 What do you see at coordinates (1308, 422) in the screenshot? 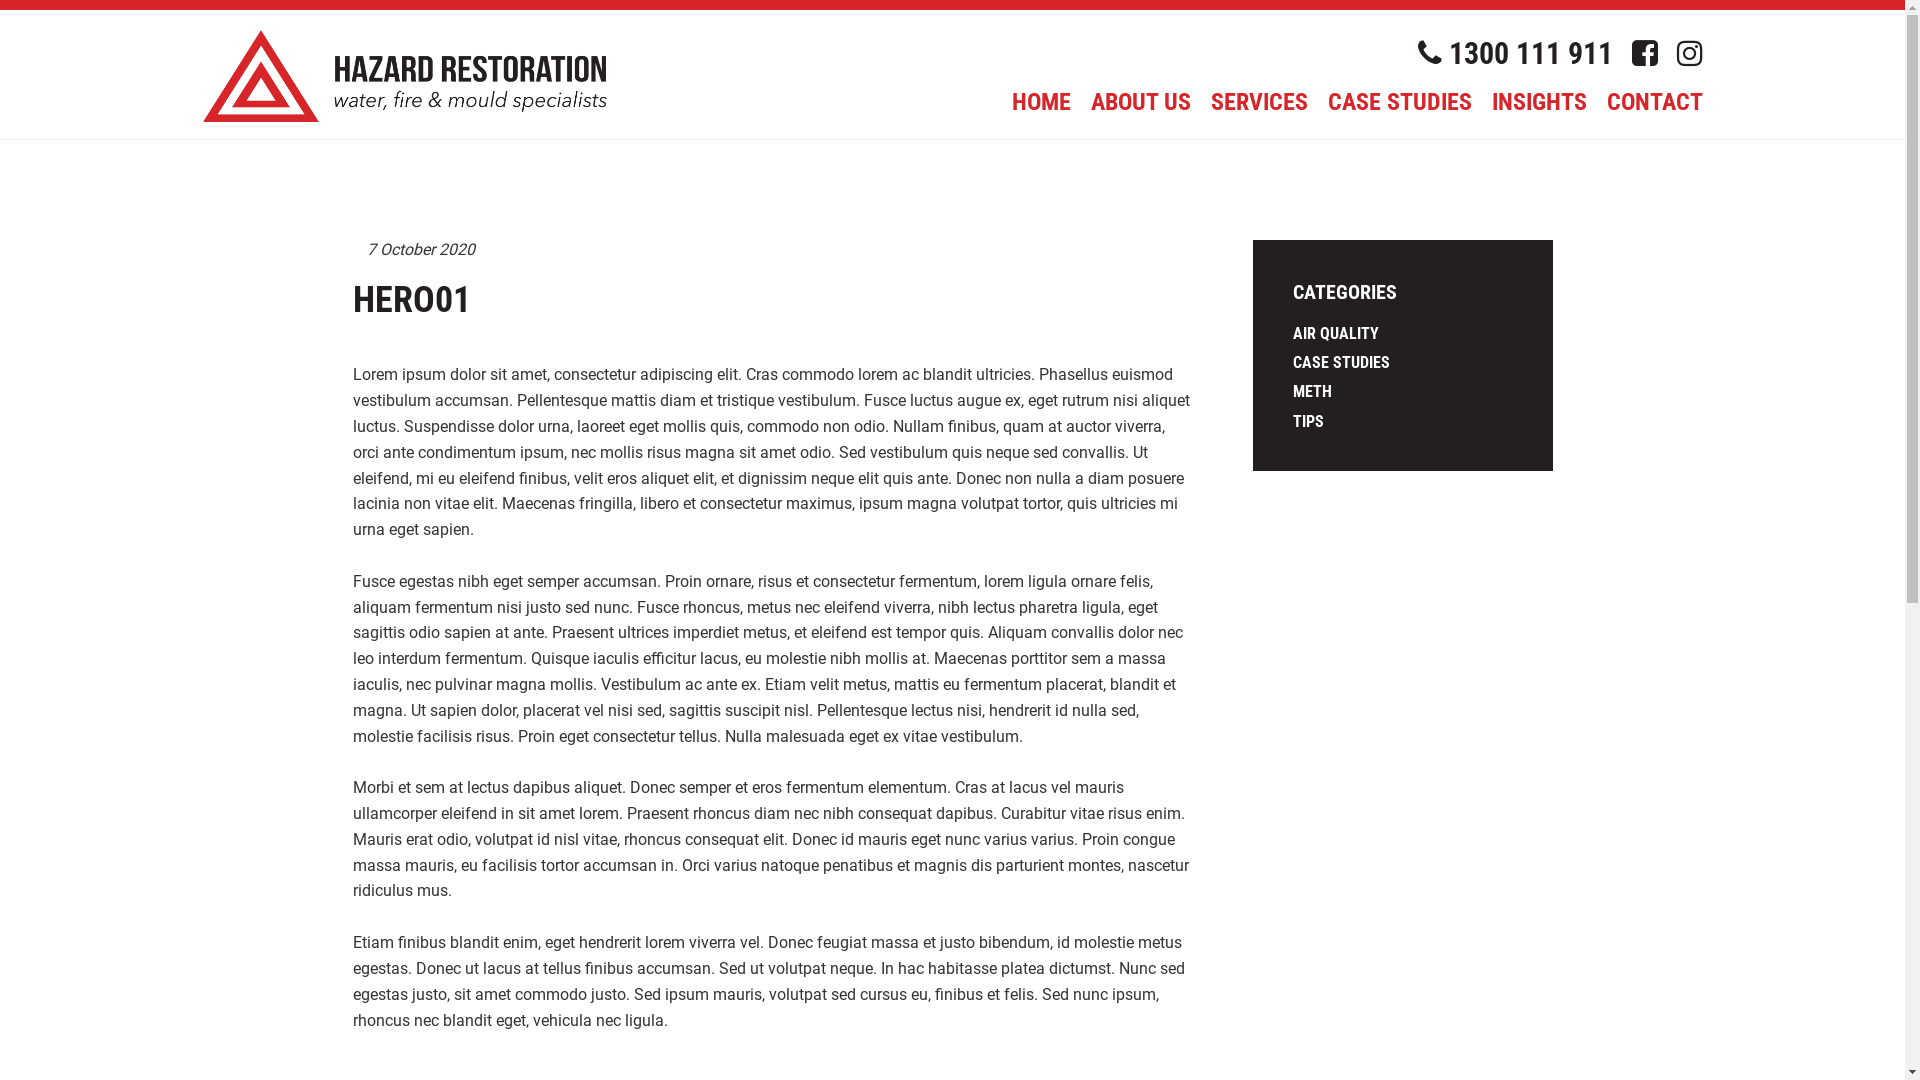
I see `TIPS` at bounding box center [1308, 422].